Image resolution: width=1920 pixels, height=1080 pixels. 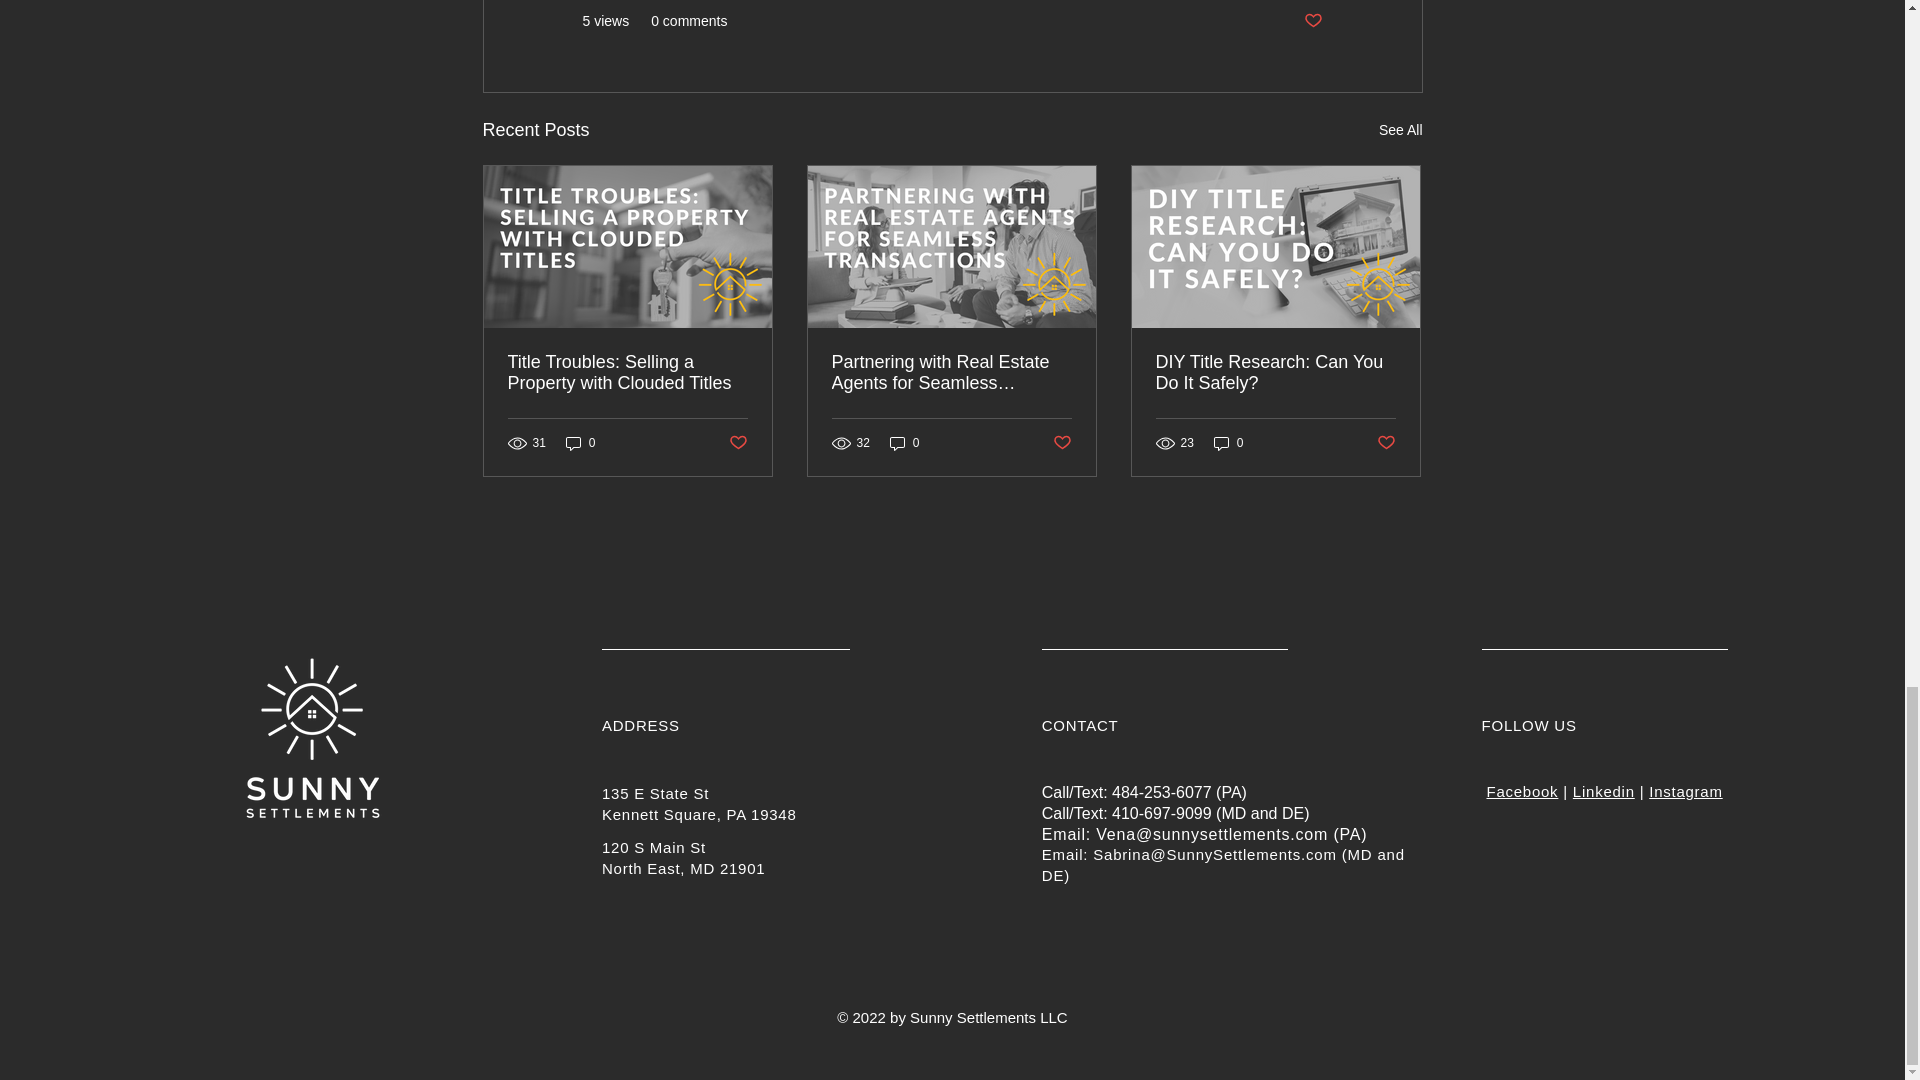 What do you see at coordinates (1604, 792) in the screenshot?
I see `Linkedin` at bounding box center [1604, 792].